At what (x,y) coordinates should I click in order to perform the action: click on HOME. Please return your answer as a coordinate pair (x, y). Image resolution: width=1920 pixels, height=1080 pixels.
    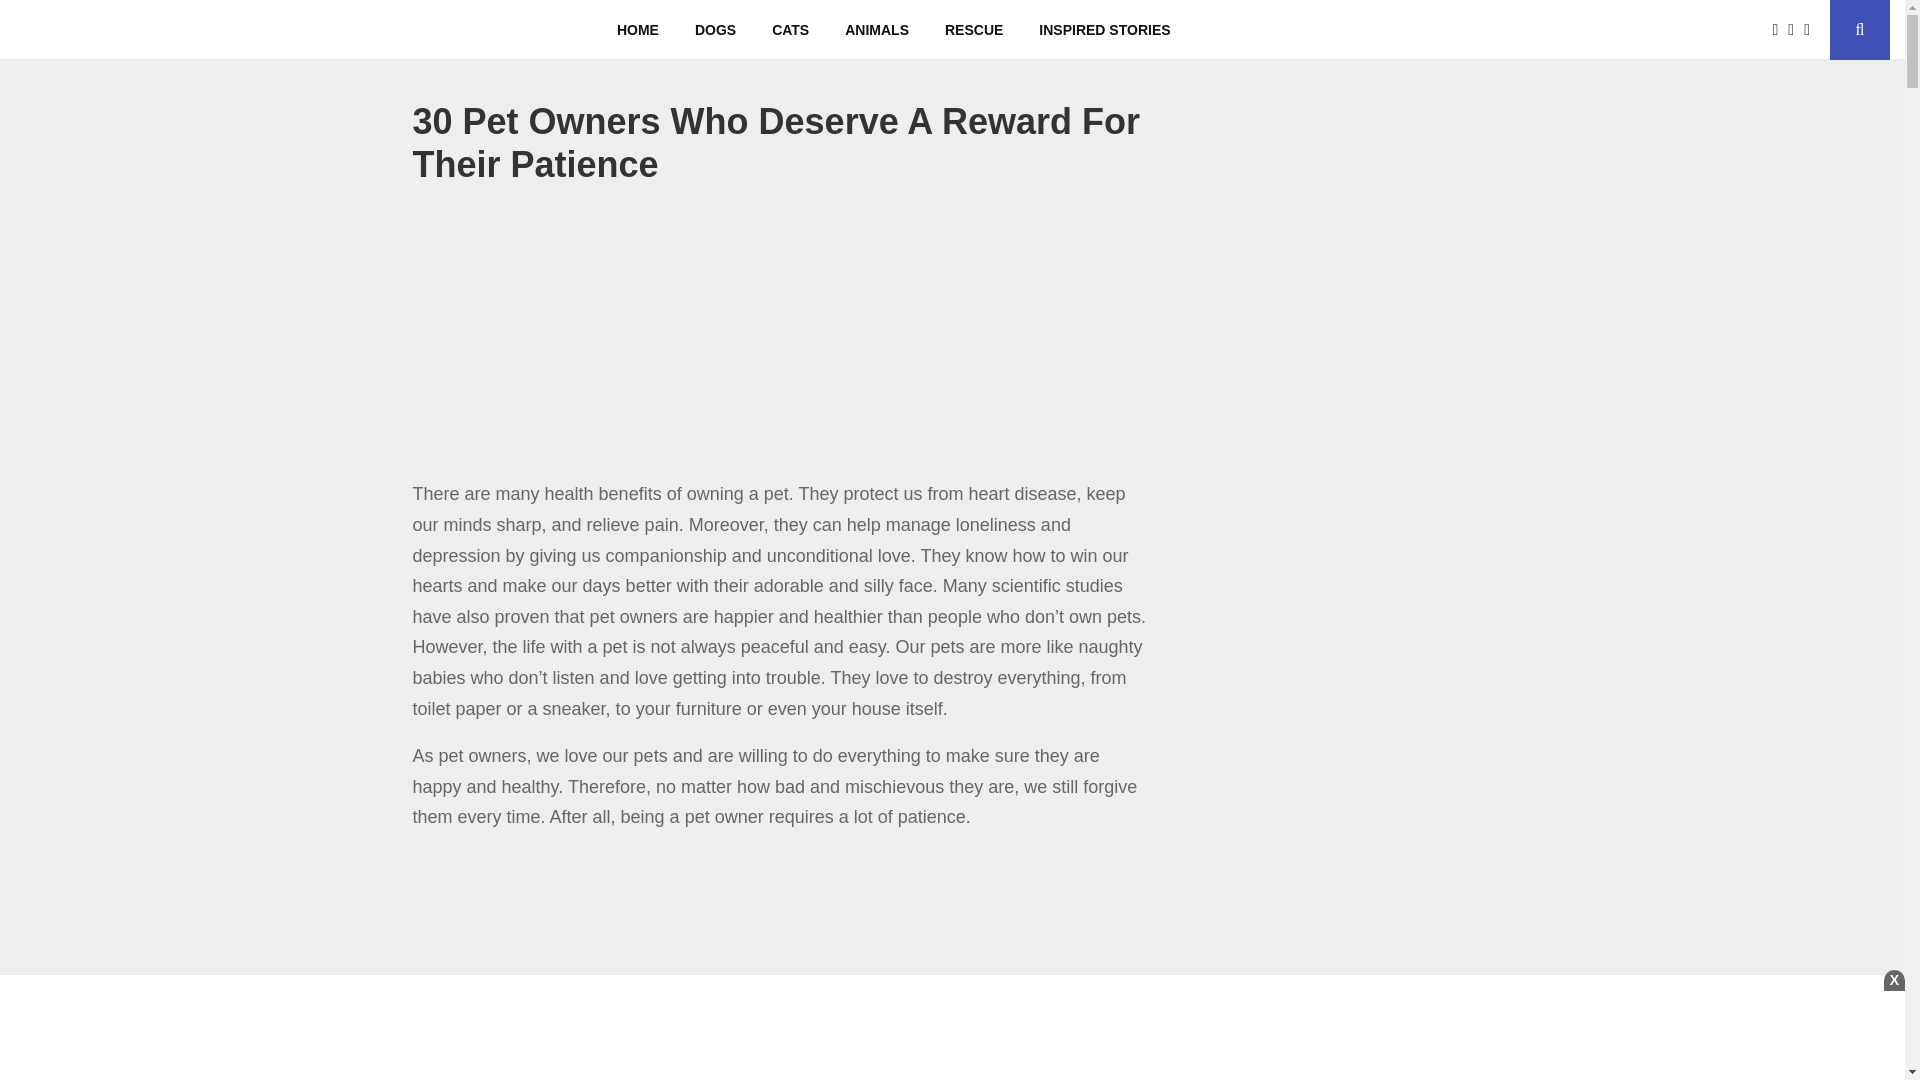
    Looking at the image, I should click on (638, 30).